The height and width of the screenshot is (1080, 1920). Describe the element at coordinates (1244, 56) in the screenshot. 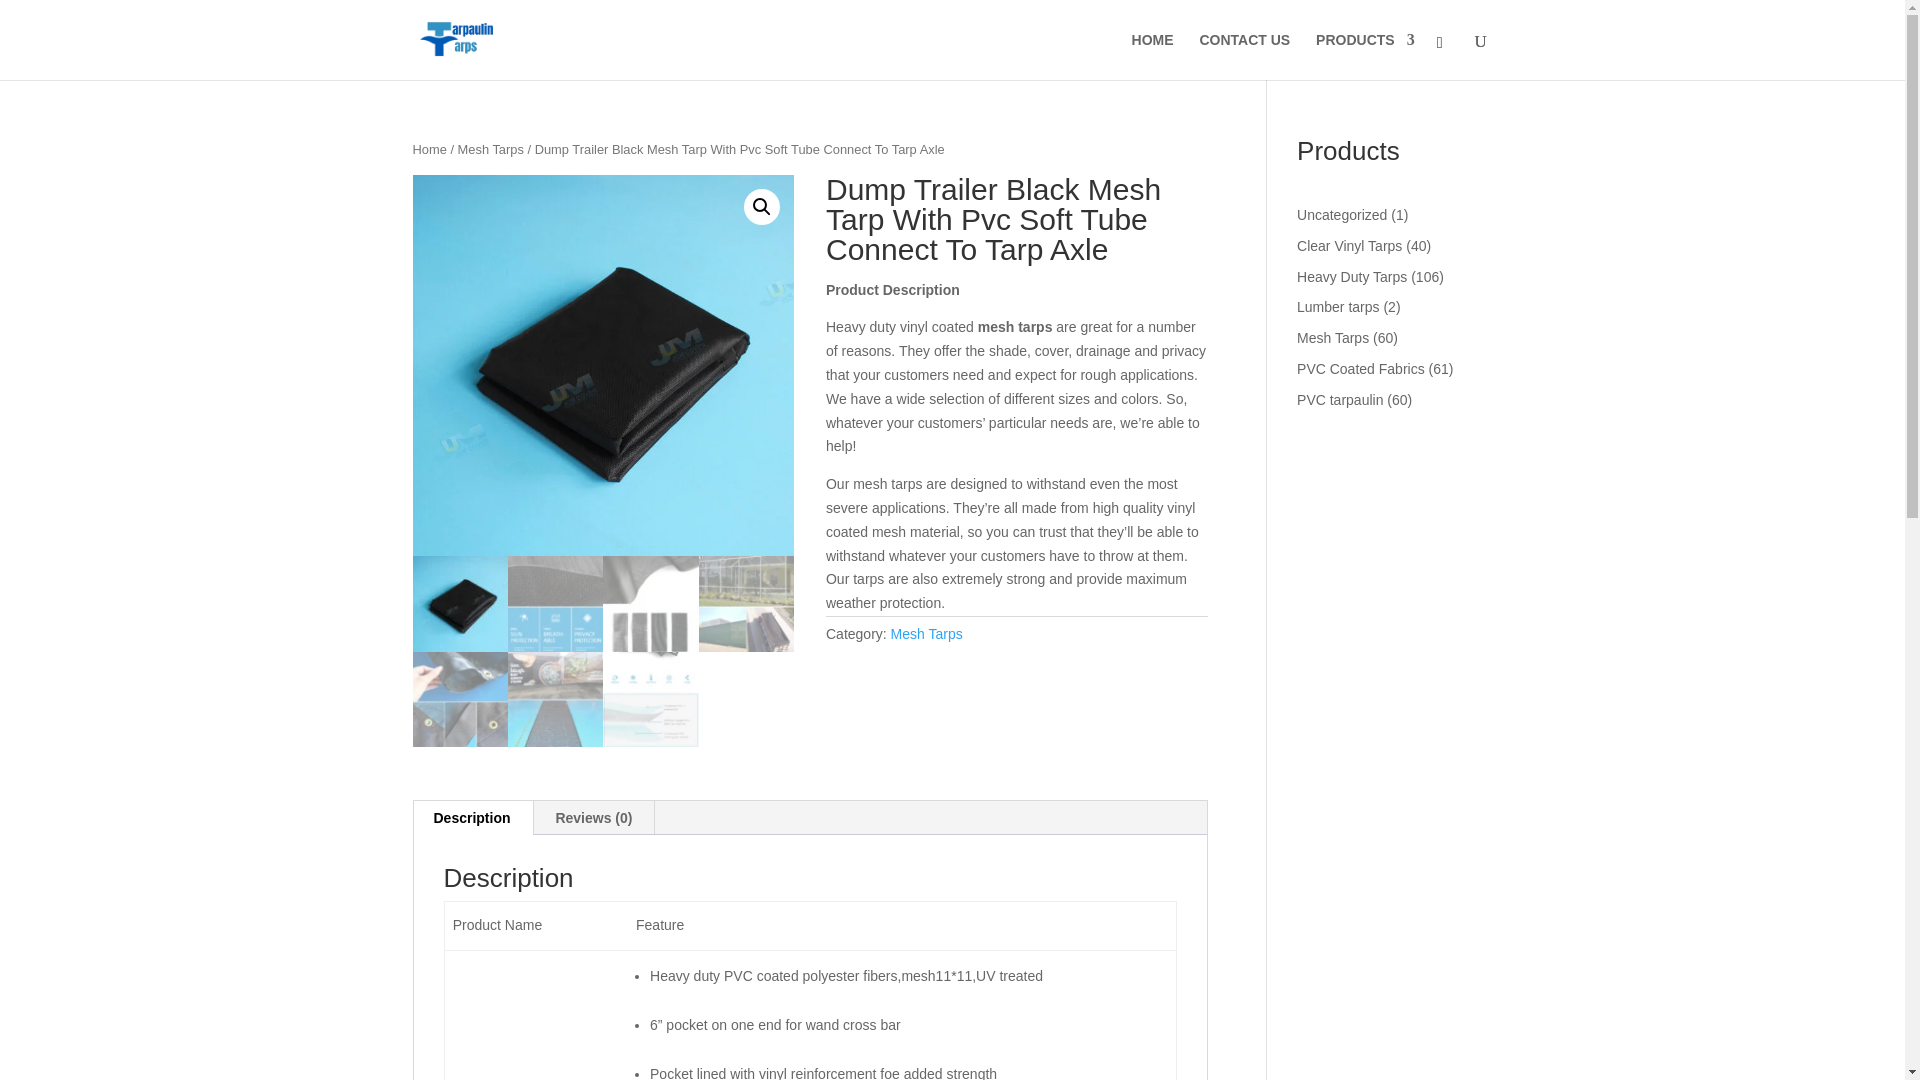

I see `CONTACT US` at that location.